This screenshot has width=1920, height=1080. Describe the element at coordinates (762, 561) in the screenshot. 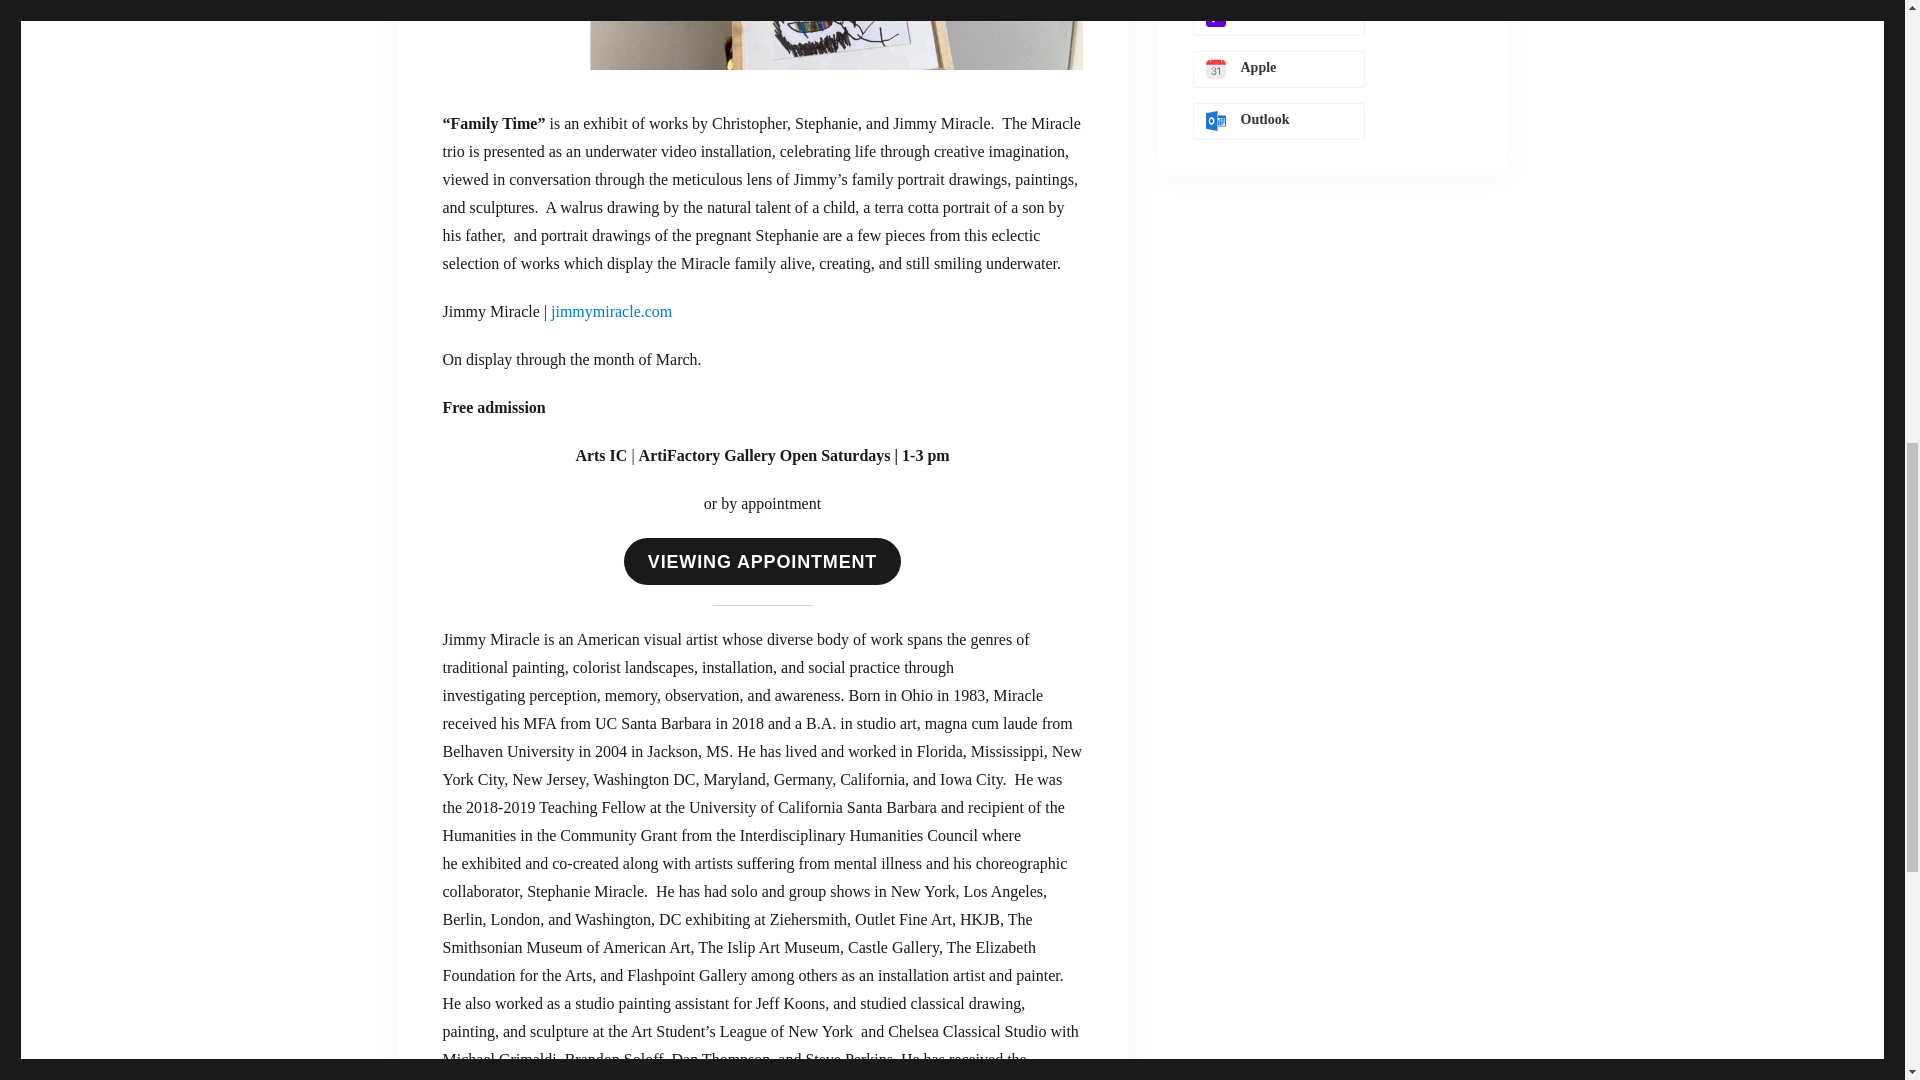

I see `VIEWING APPOINTMENT` at that location.